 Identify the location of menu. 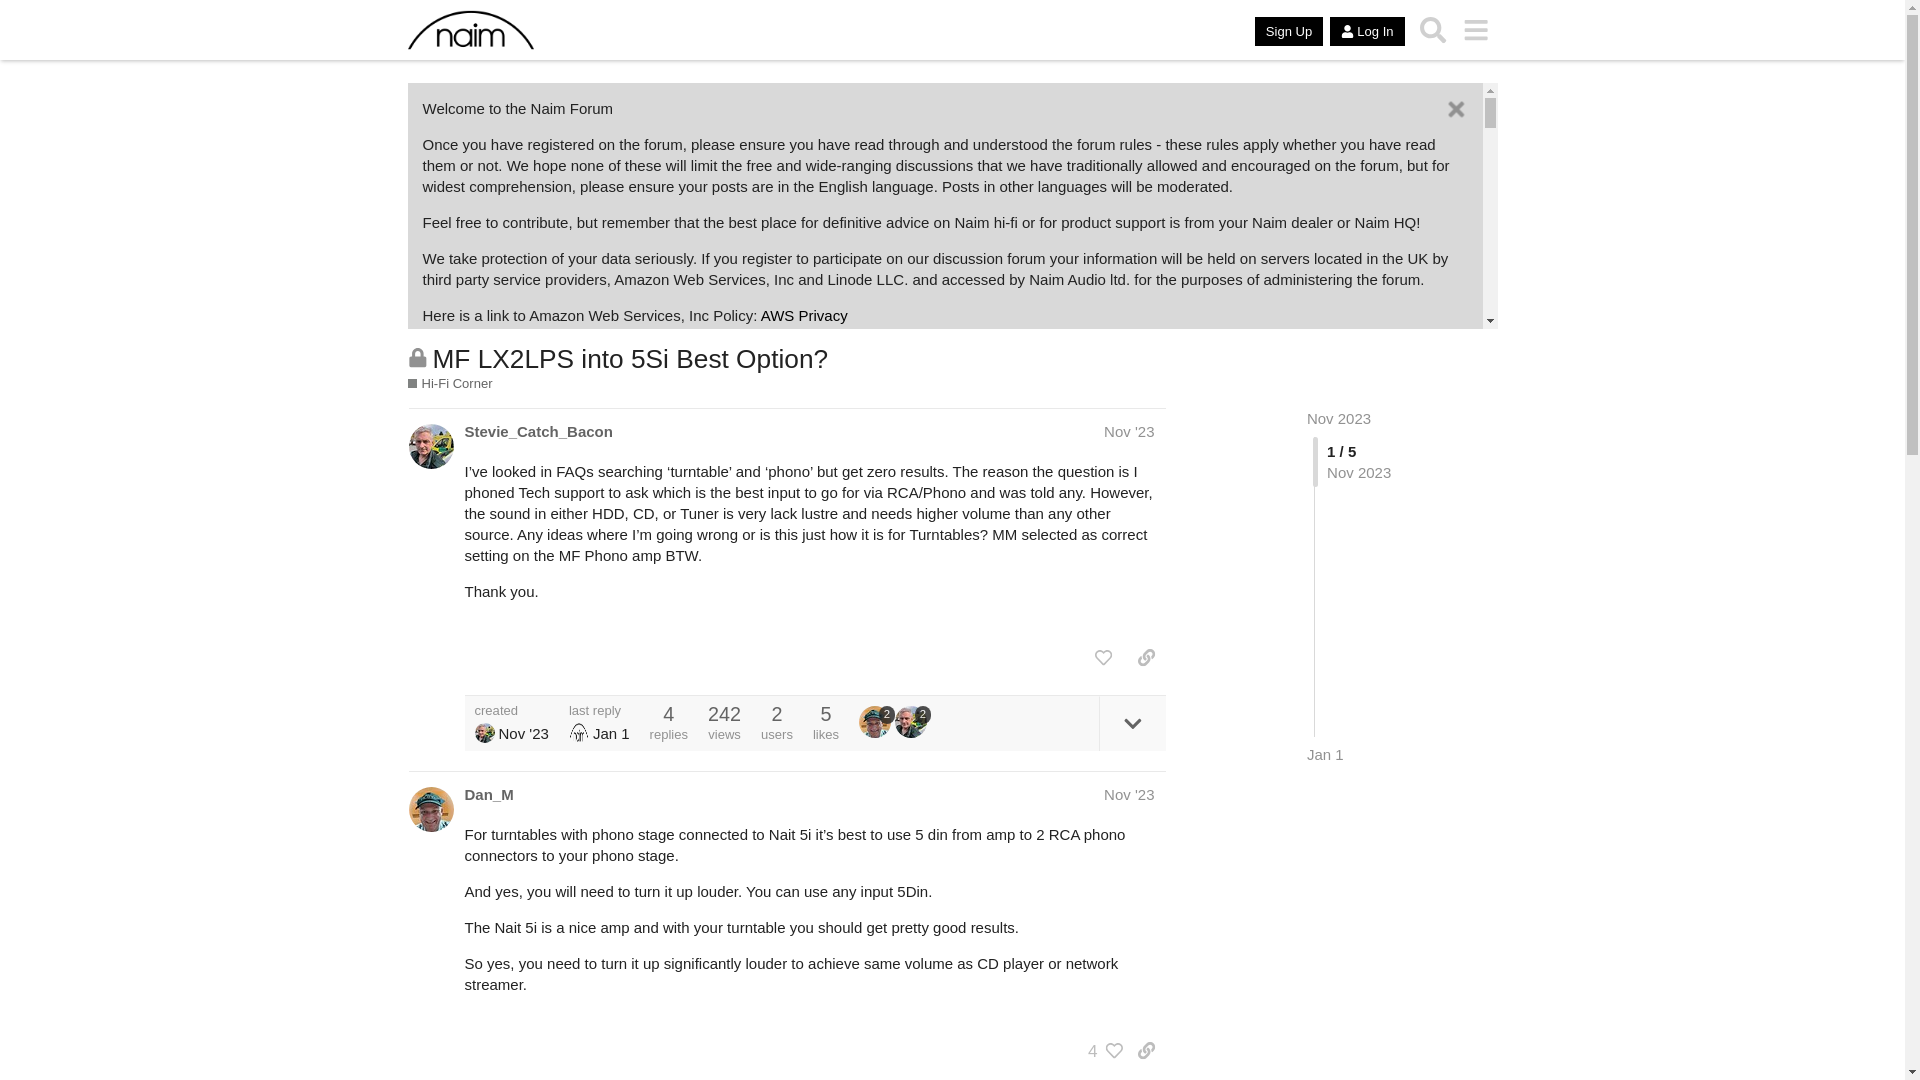
(1476, 30).